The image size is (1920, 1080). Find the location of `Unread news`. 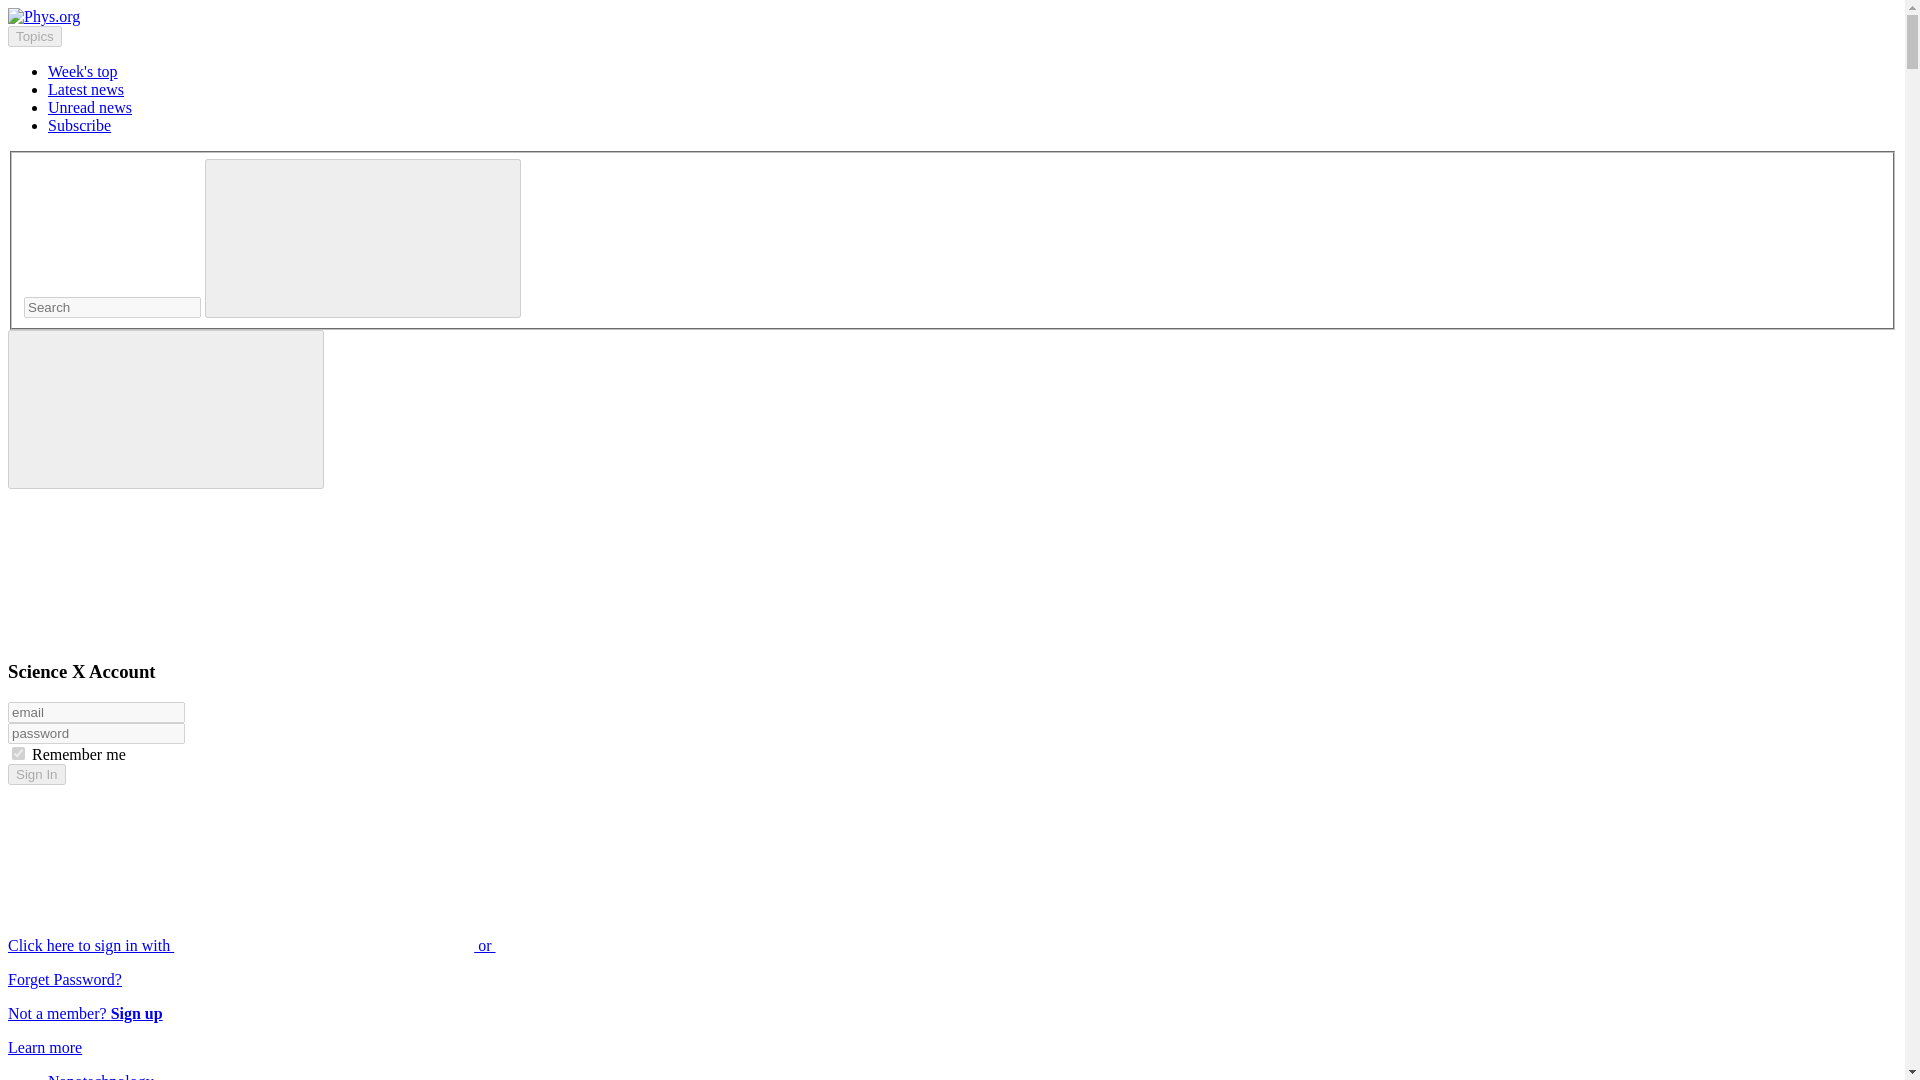

Unread news is located at coordinates (90, 107).